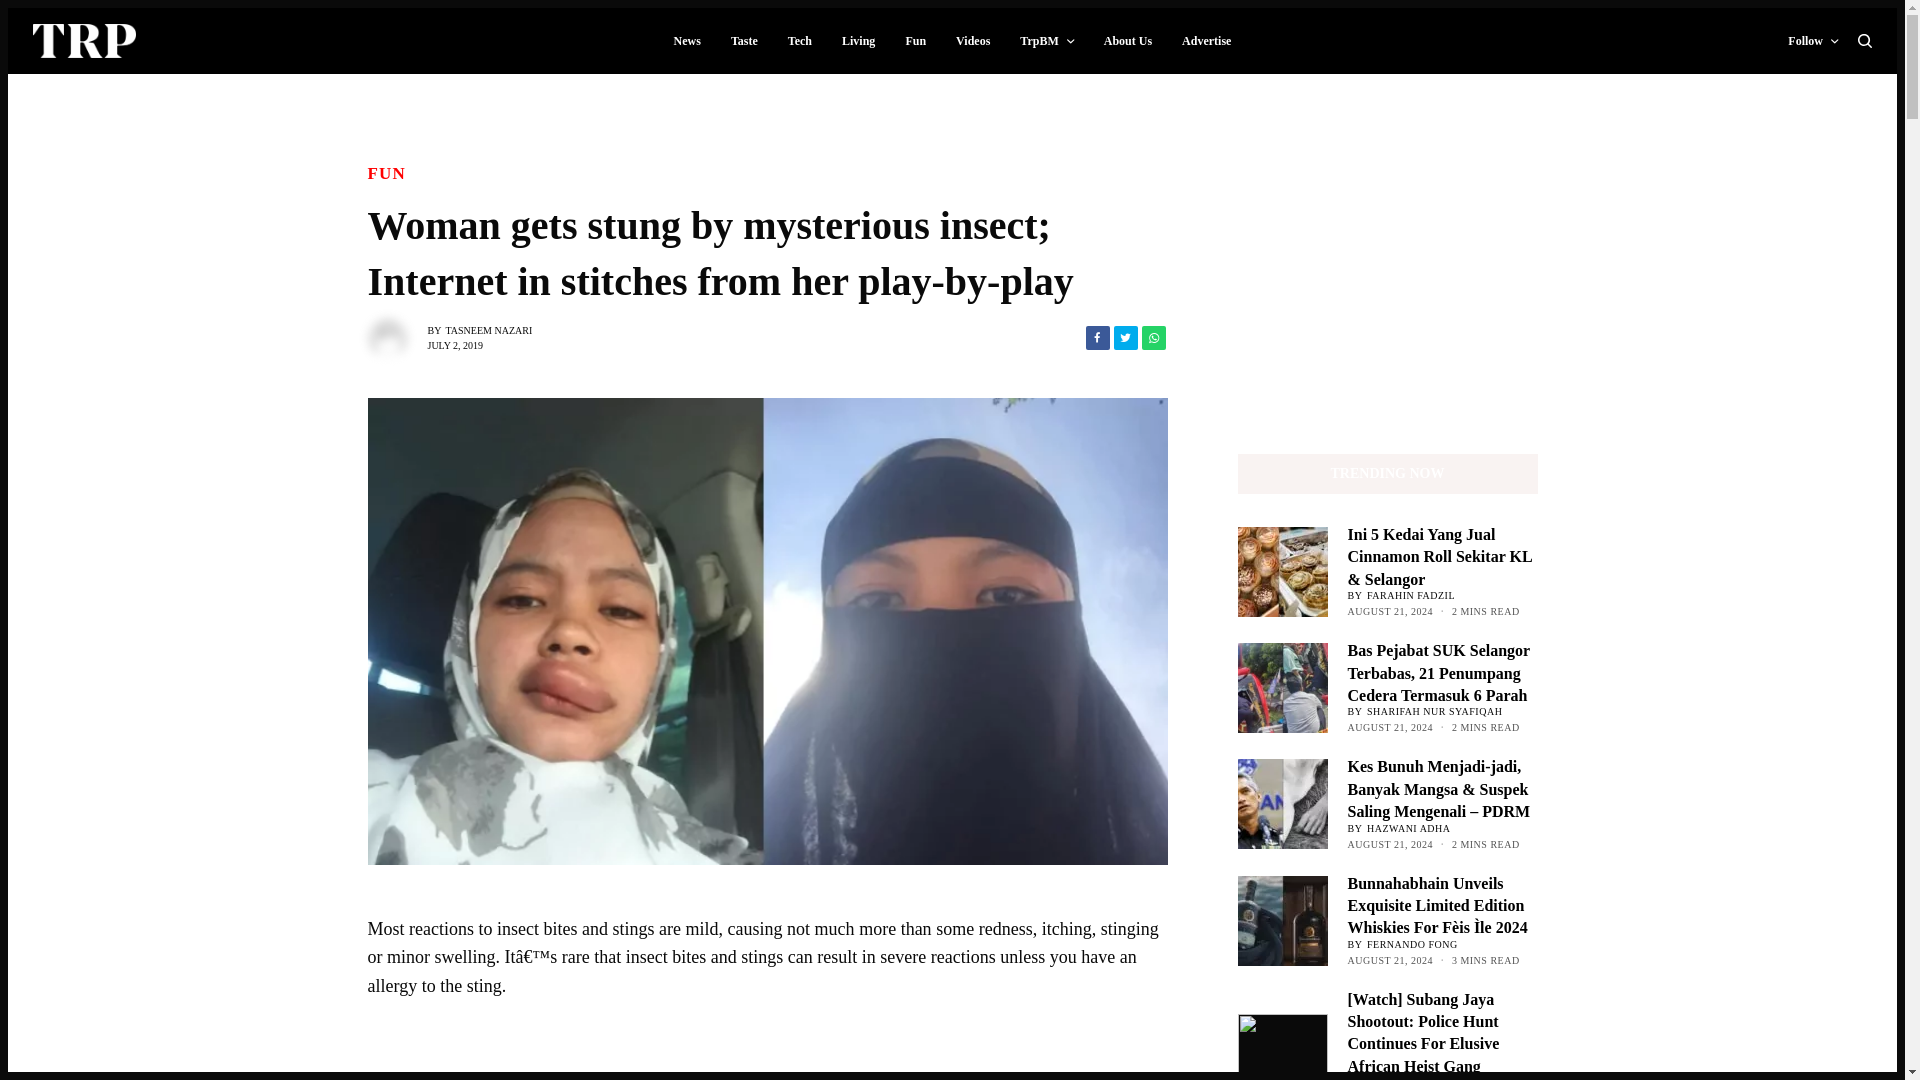 Image resolution: width=1920 pixels, height=1080 pixels. Describe the element at coordinates (1434, 712) in the screenshot. I see `Posts by Sharifah Nur Syafiqah` at that location.